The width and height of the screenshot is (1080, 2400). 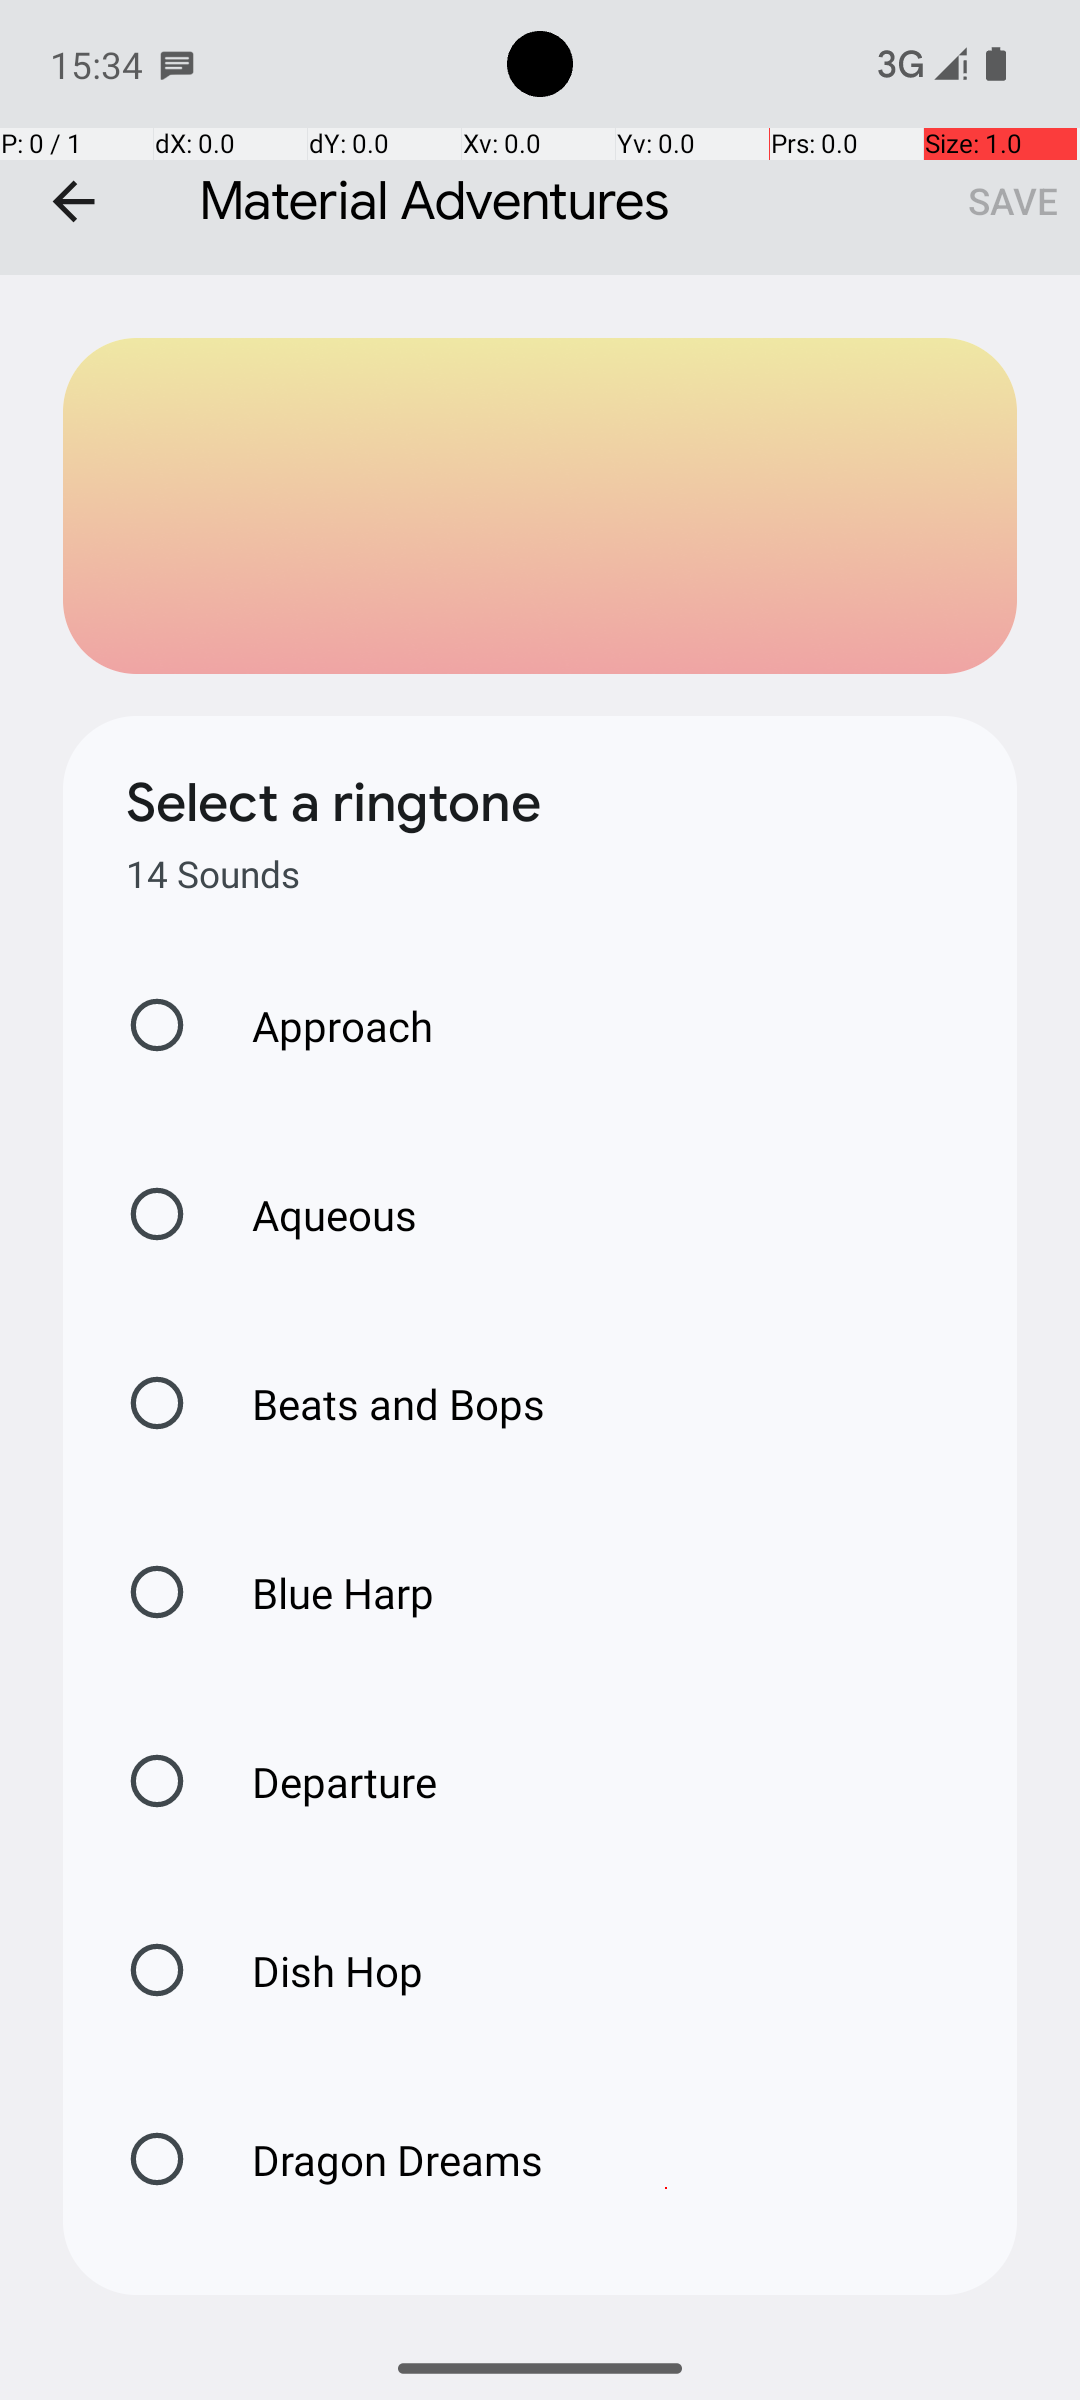 What do you see at coordinates (376, 2160) in the screenshot?
I see `Dragon Dreams` at bounding box center [376, 2160].